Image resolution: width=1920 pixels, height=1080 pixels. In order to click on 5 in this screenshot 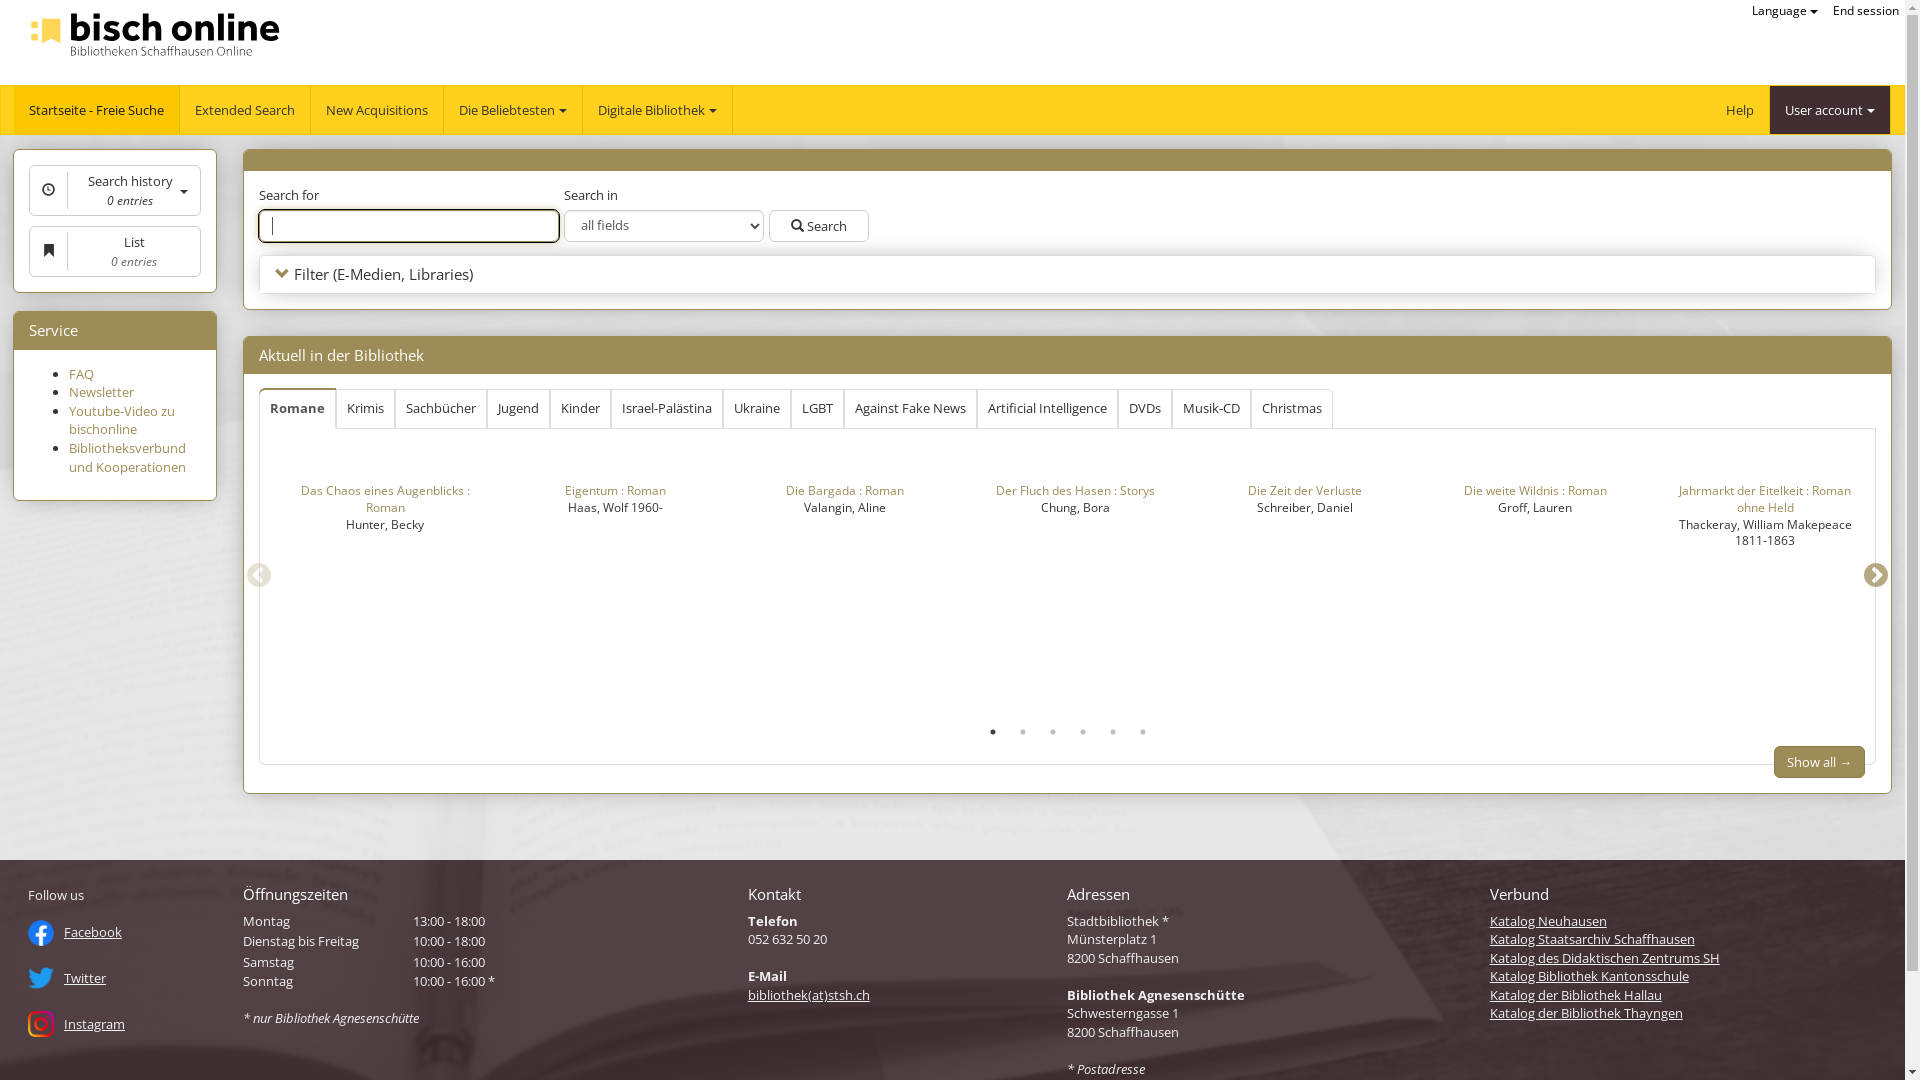, I will do `click(1120, 590)`.